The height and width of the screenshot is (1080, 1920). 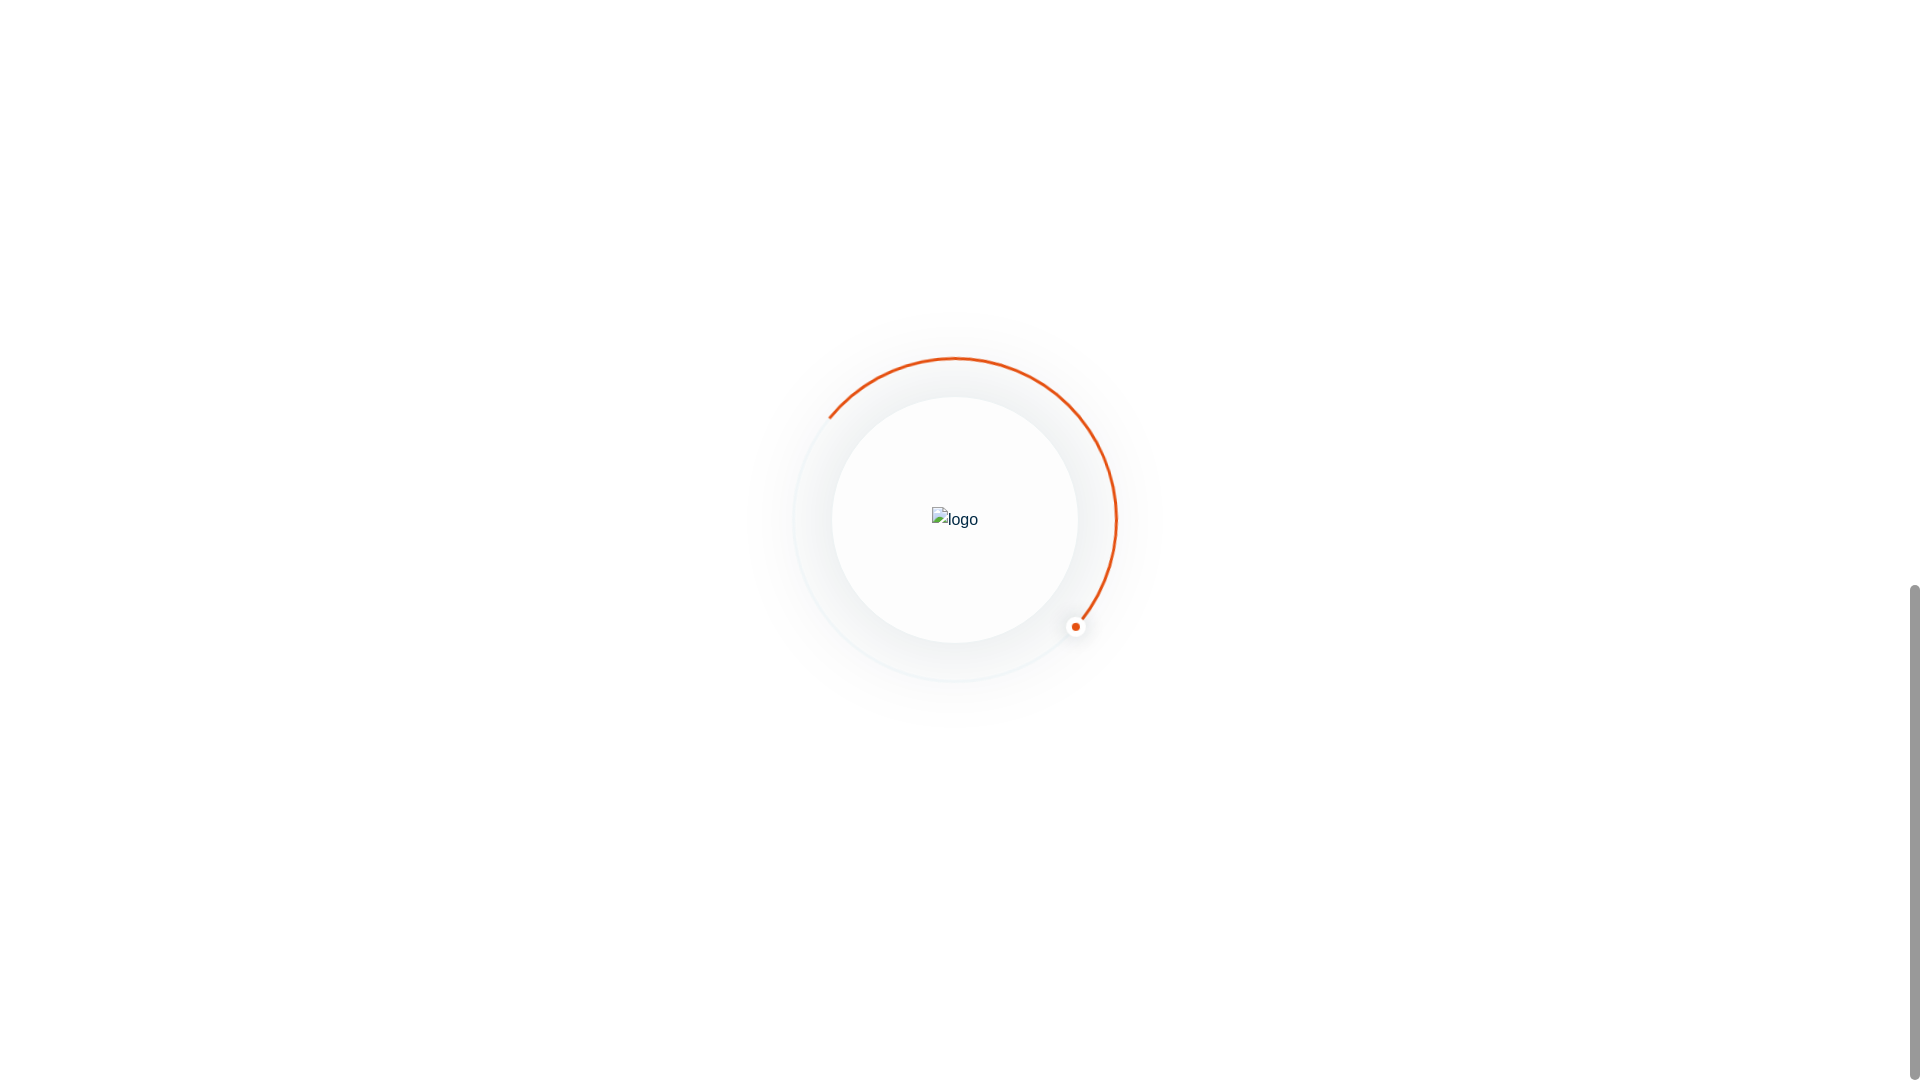 I want to click on Blog, so click(x=686, y=657).